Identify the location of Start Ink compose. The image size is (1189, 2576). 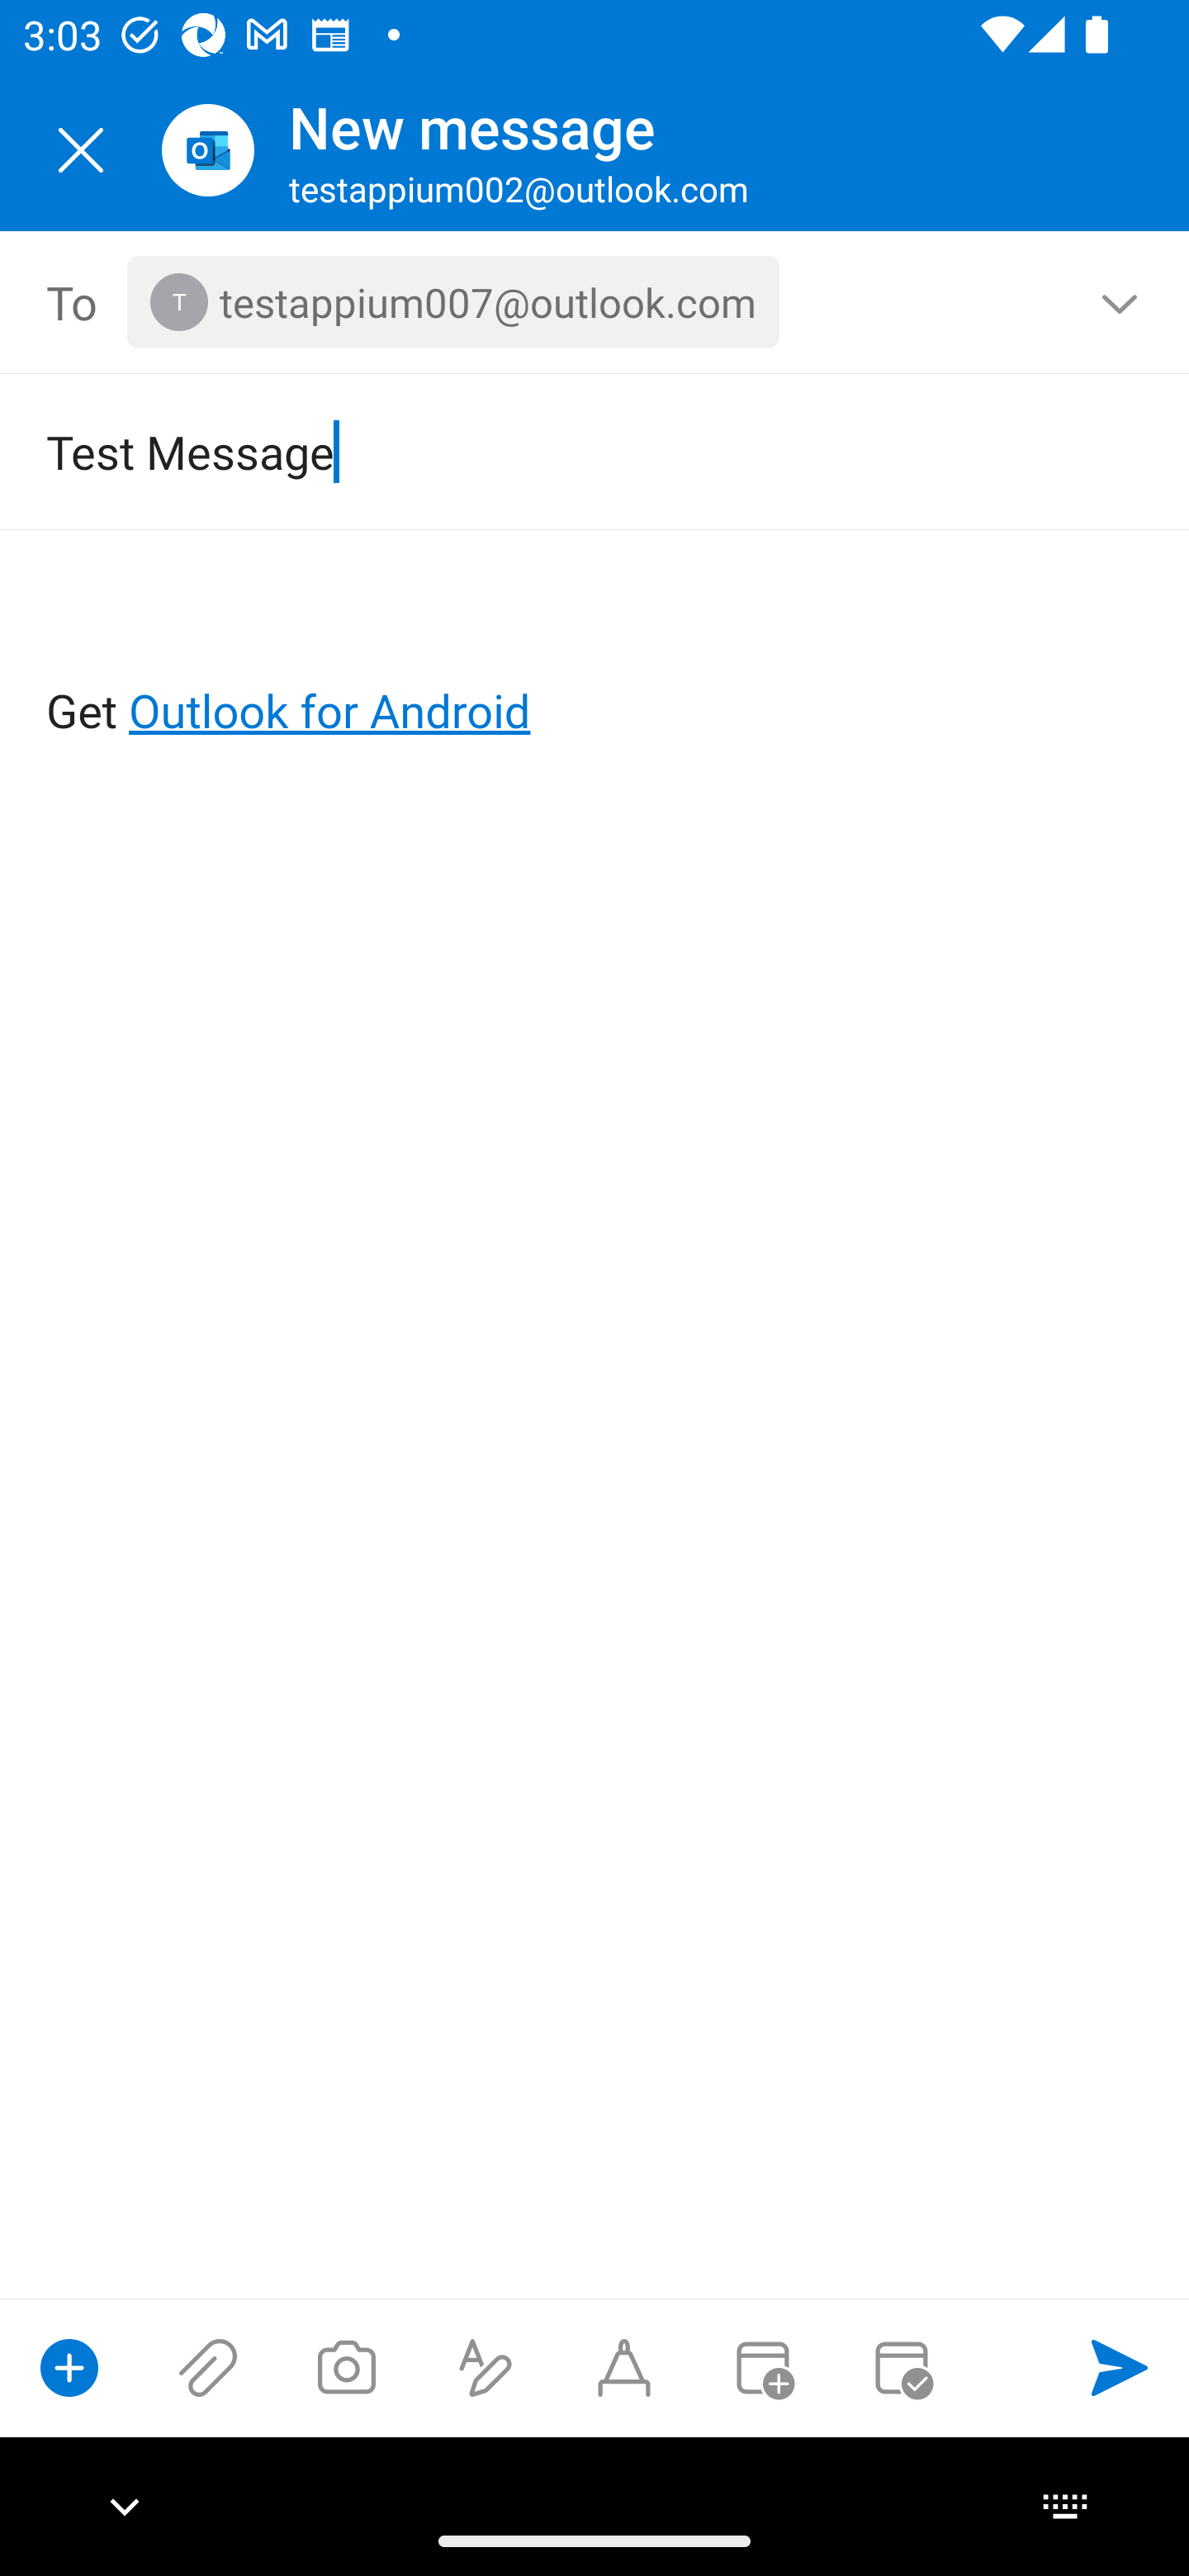
(624, 2367).